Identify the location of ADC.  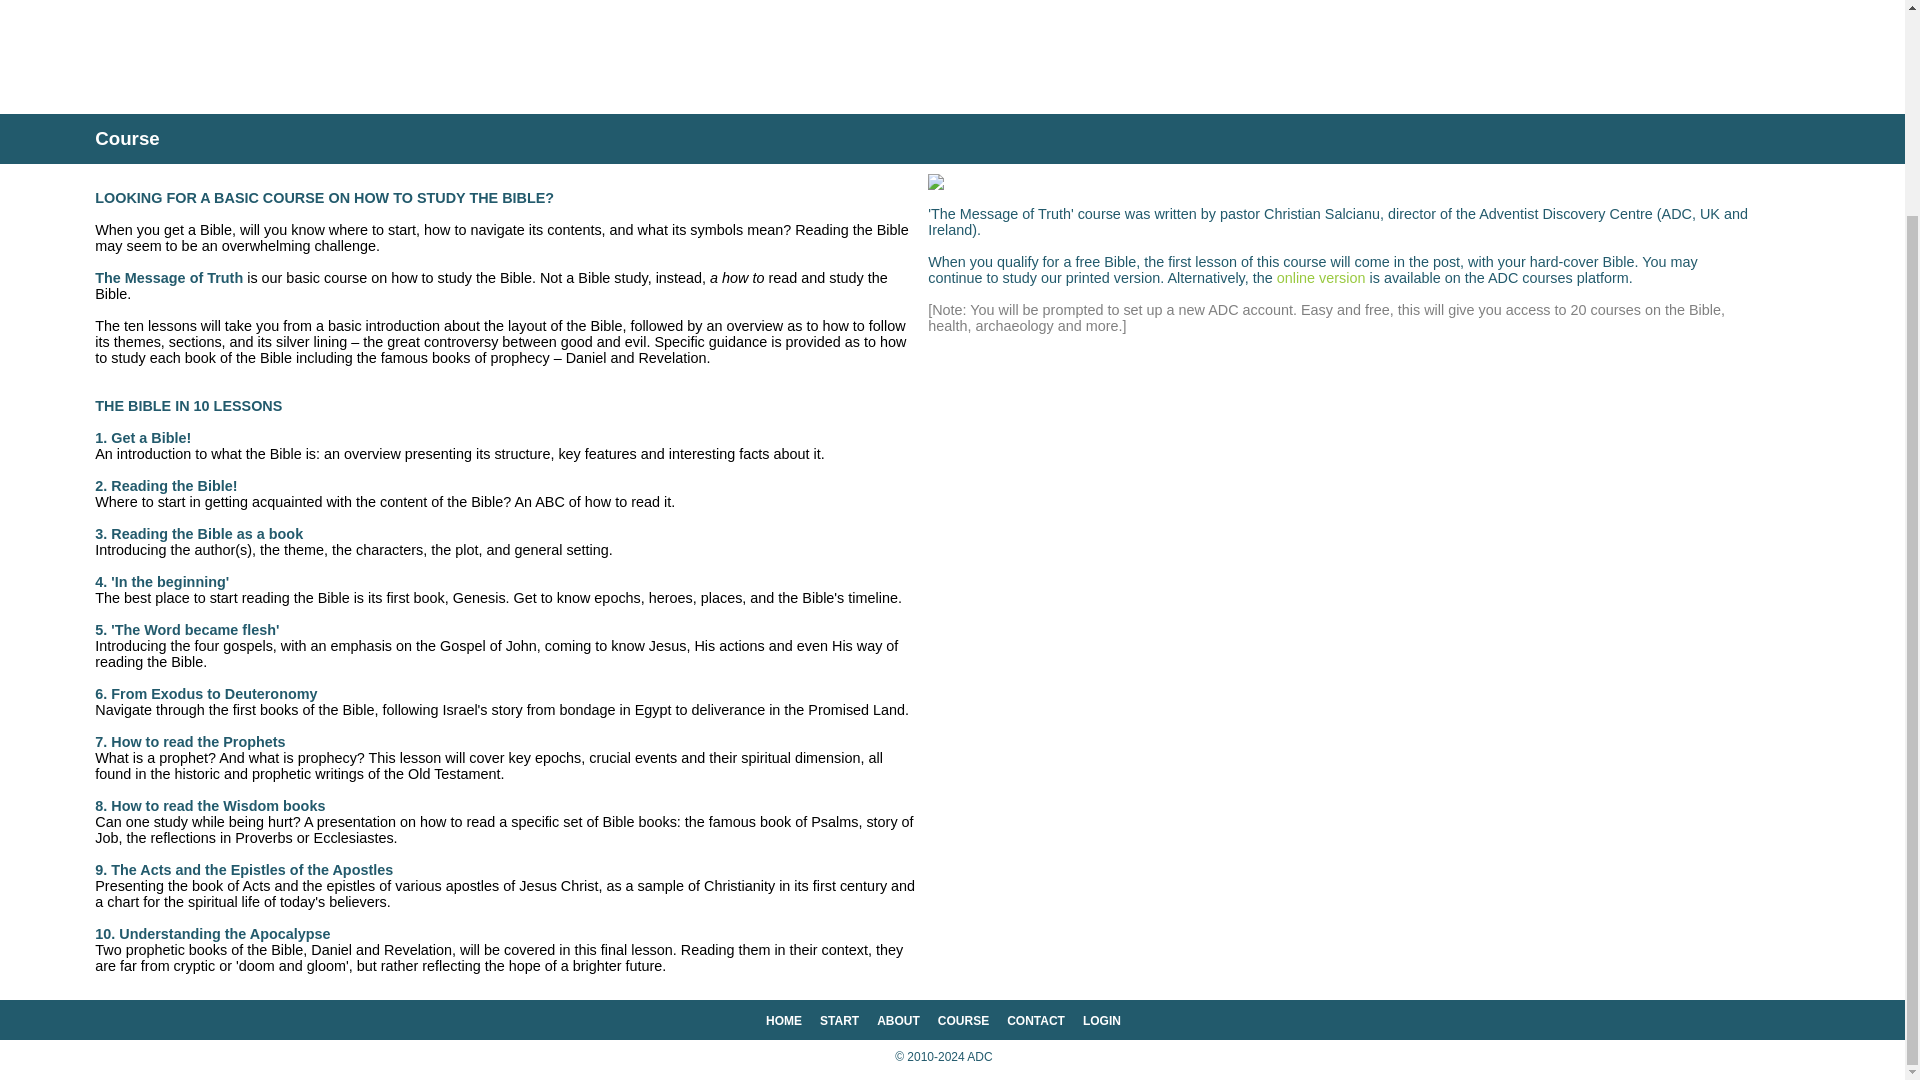
(980, 1056).